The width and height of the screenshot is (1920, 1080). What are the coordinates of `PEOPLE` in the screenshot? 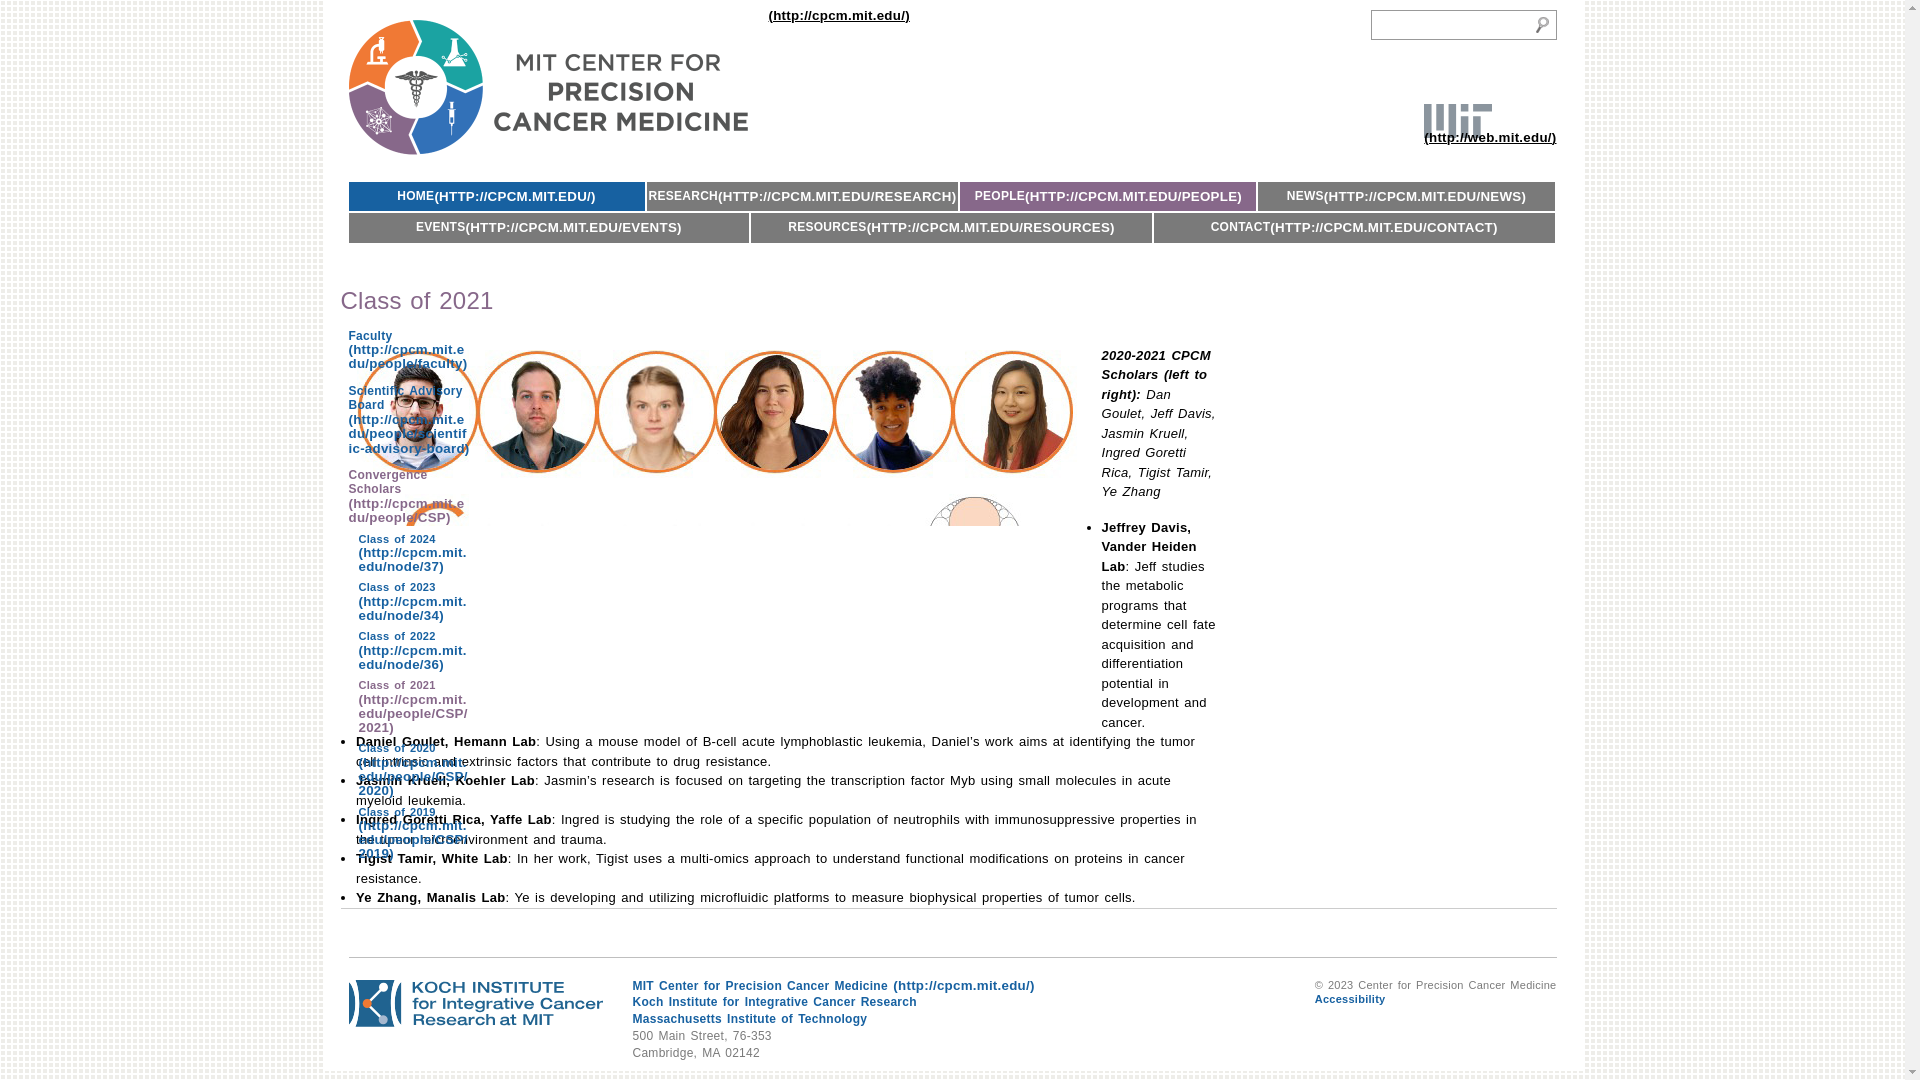 It's located at (1108, 196).